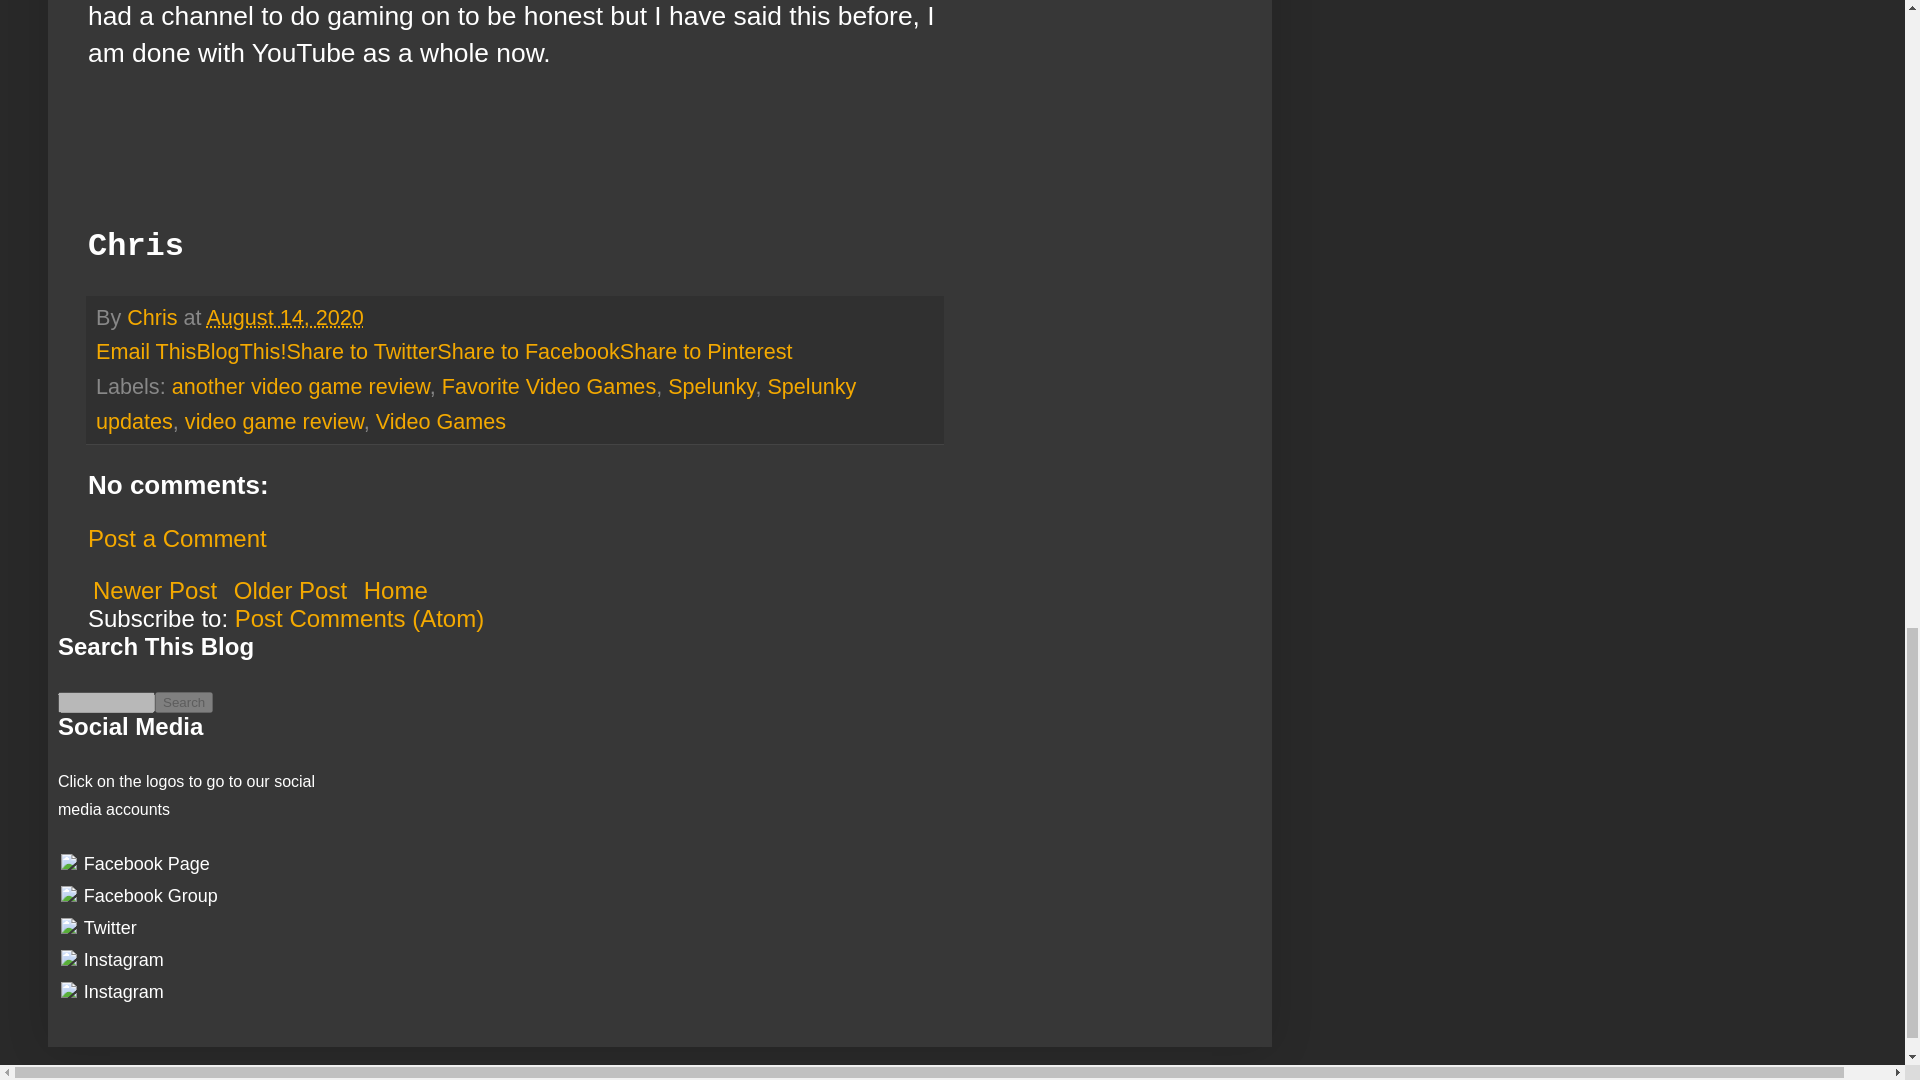  I want to click on Share to Twitter, so click(362, 351).